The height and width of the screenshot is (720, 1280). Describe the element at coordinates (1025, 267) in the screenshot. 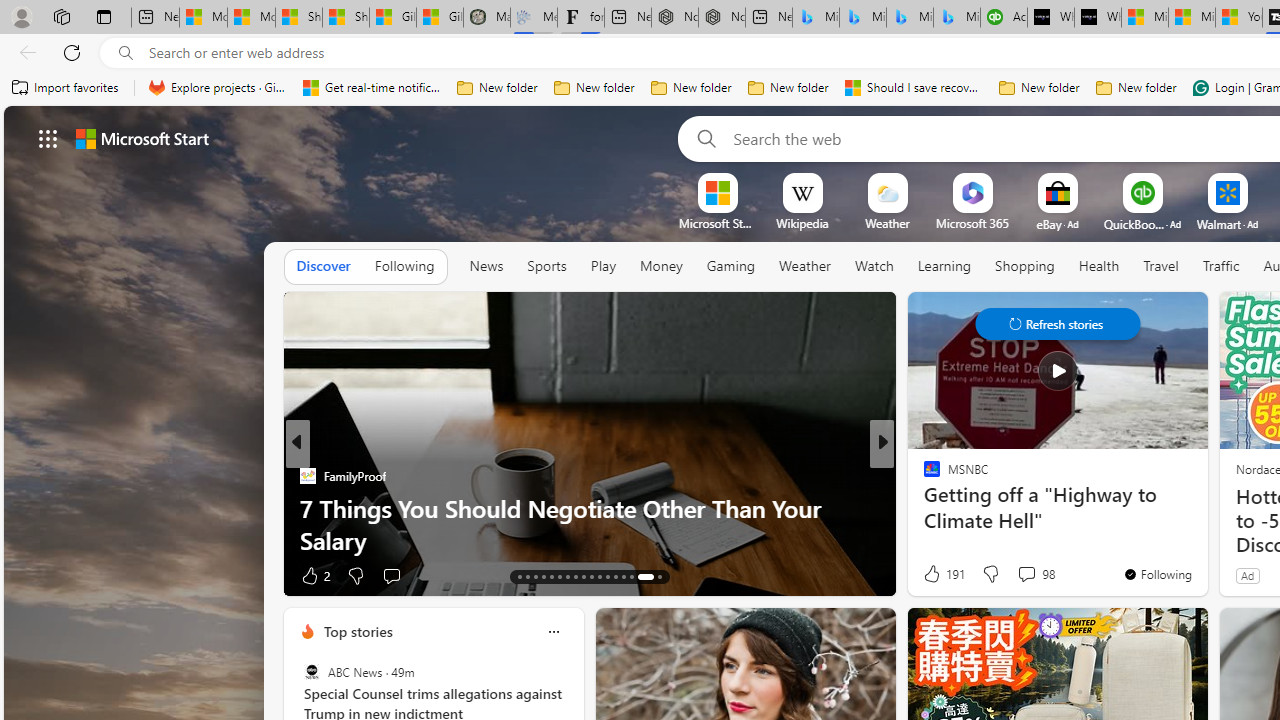

I see `Shopping` at that location.